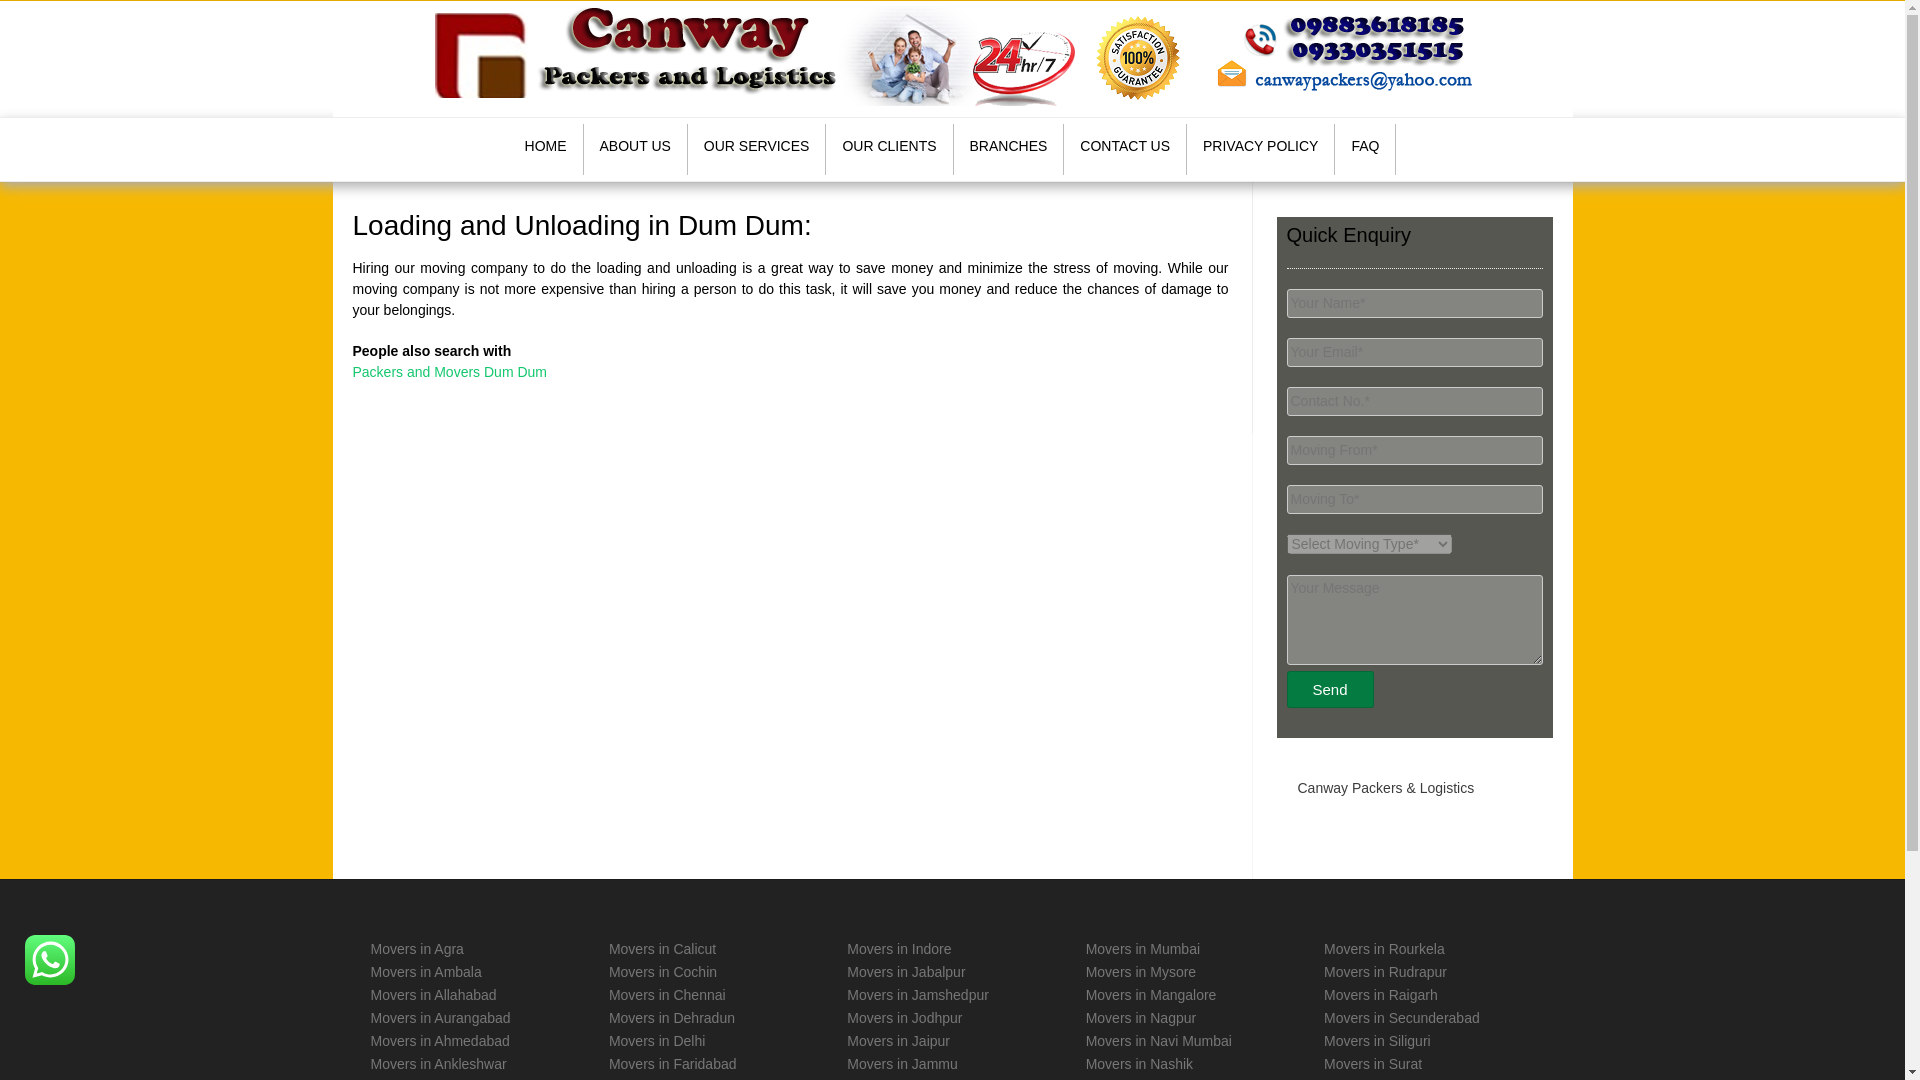 Image resolution: width=1920 pixels, height=1080 pixels. Describe the element at coordinates (654, 1079) in the screenshot. I see `Movers in Goa` at that location.